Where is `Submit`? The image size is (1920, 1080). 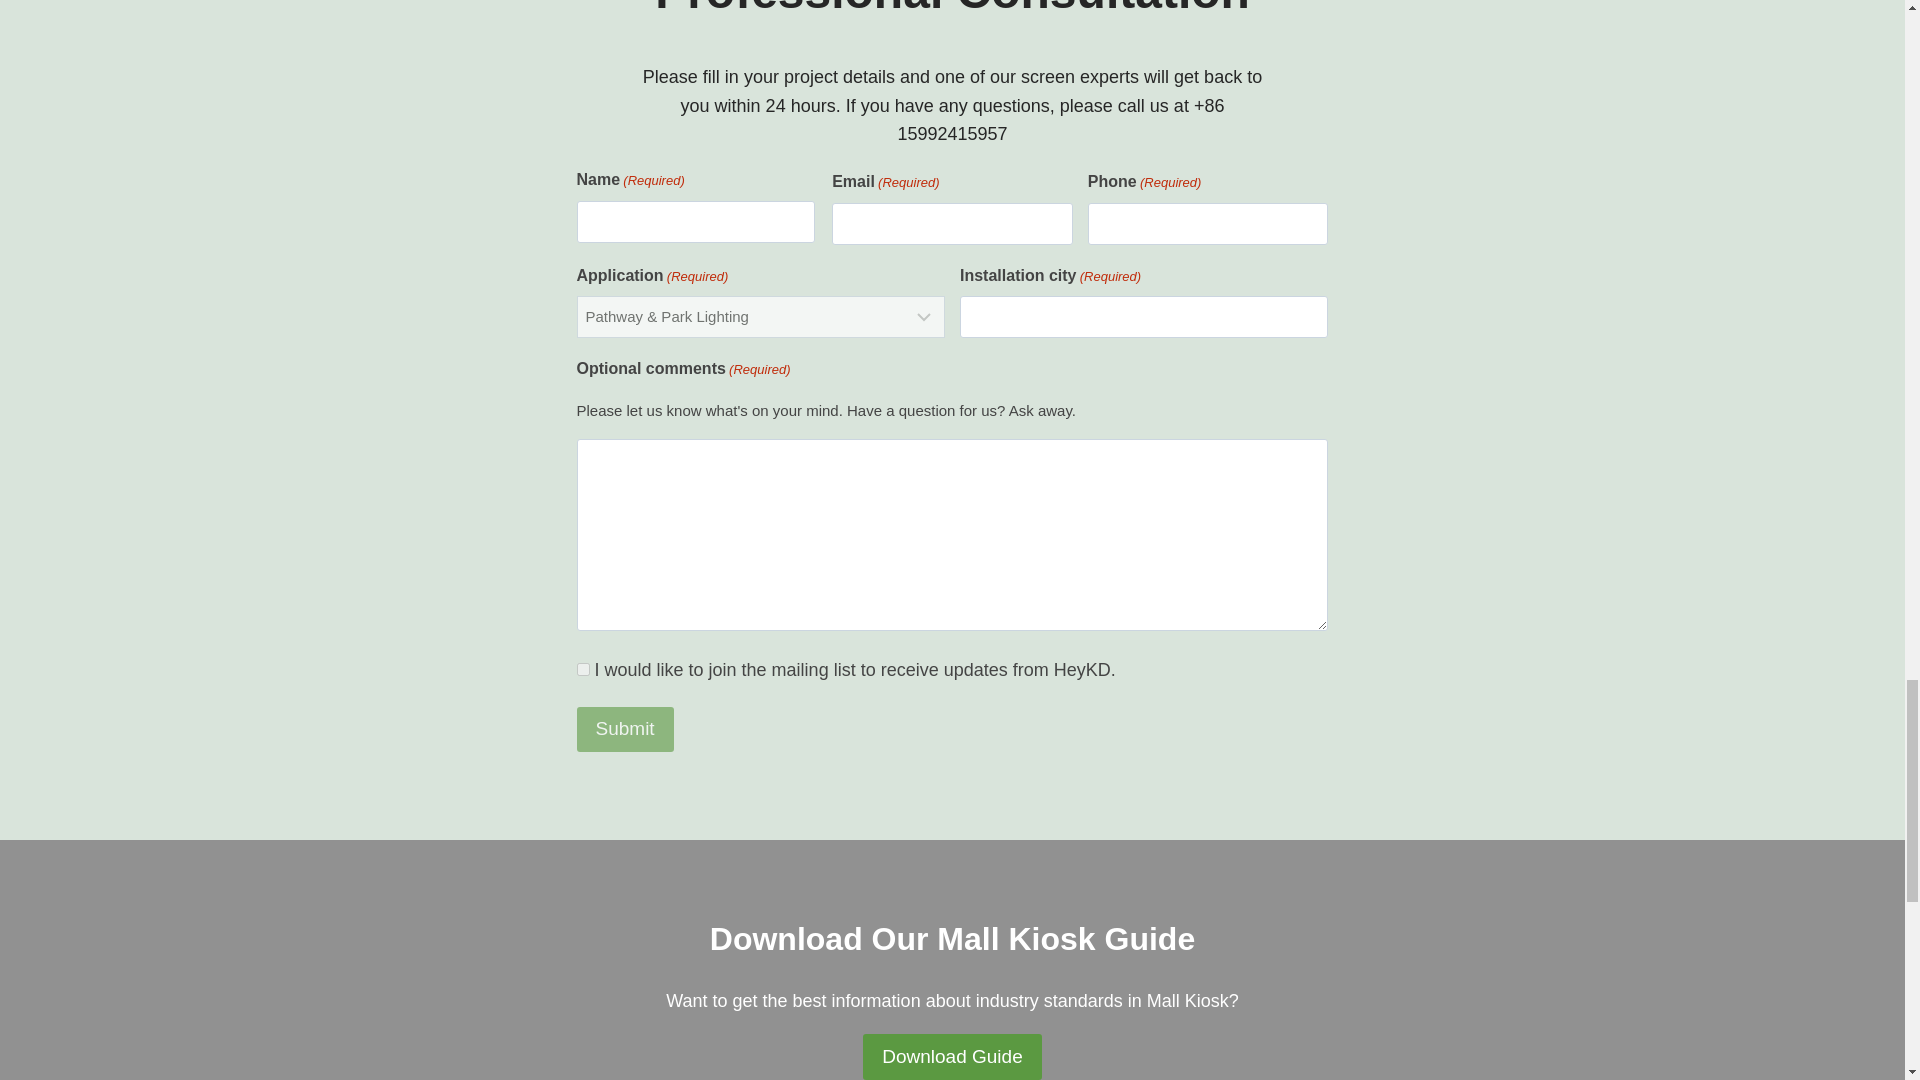
Submit is located at coordinates (624, 730).